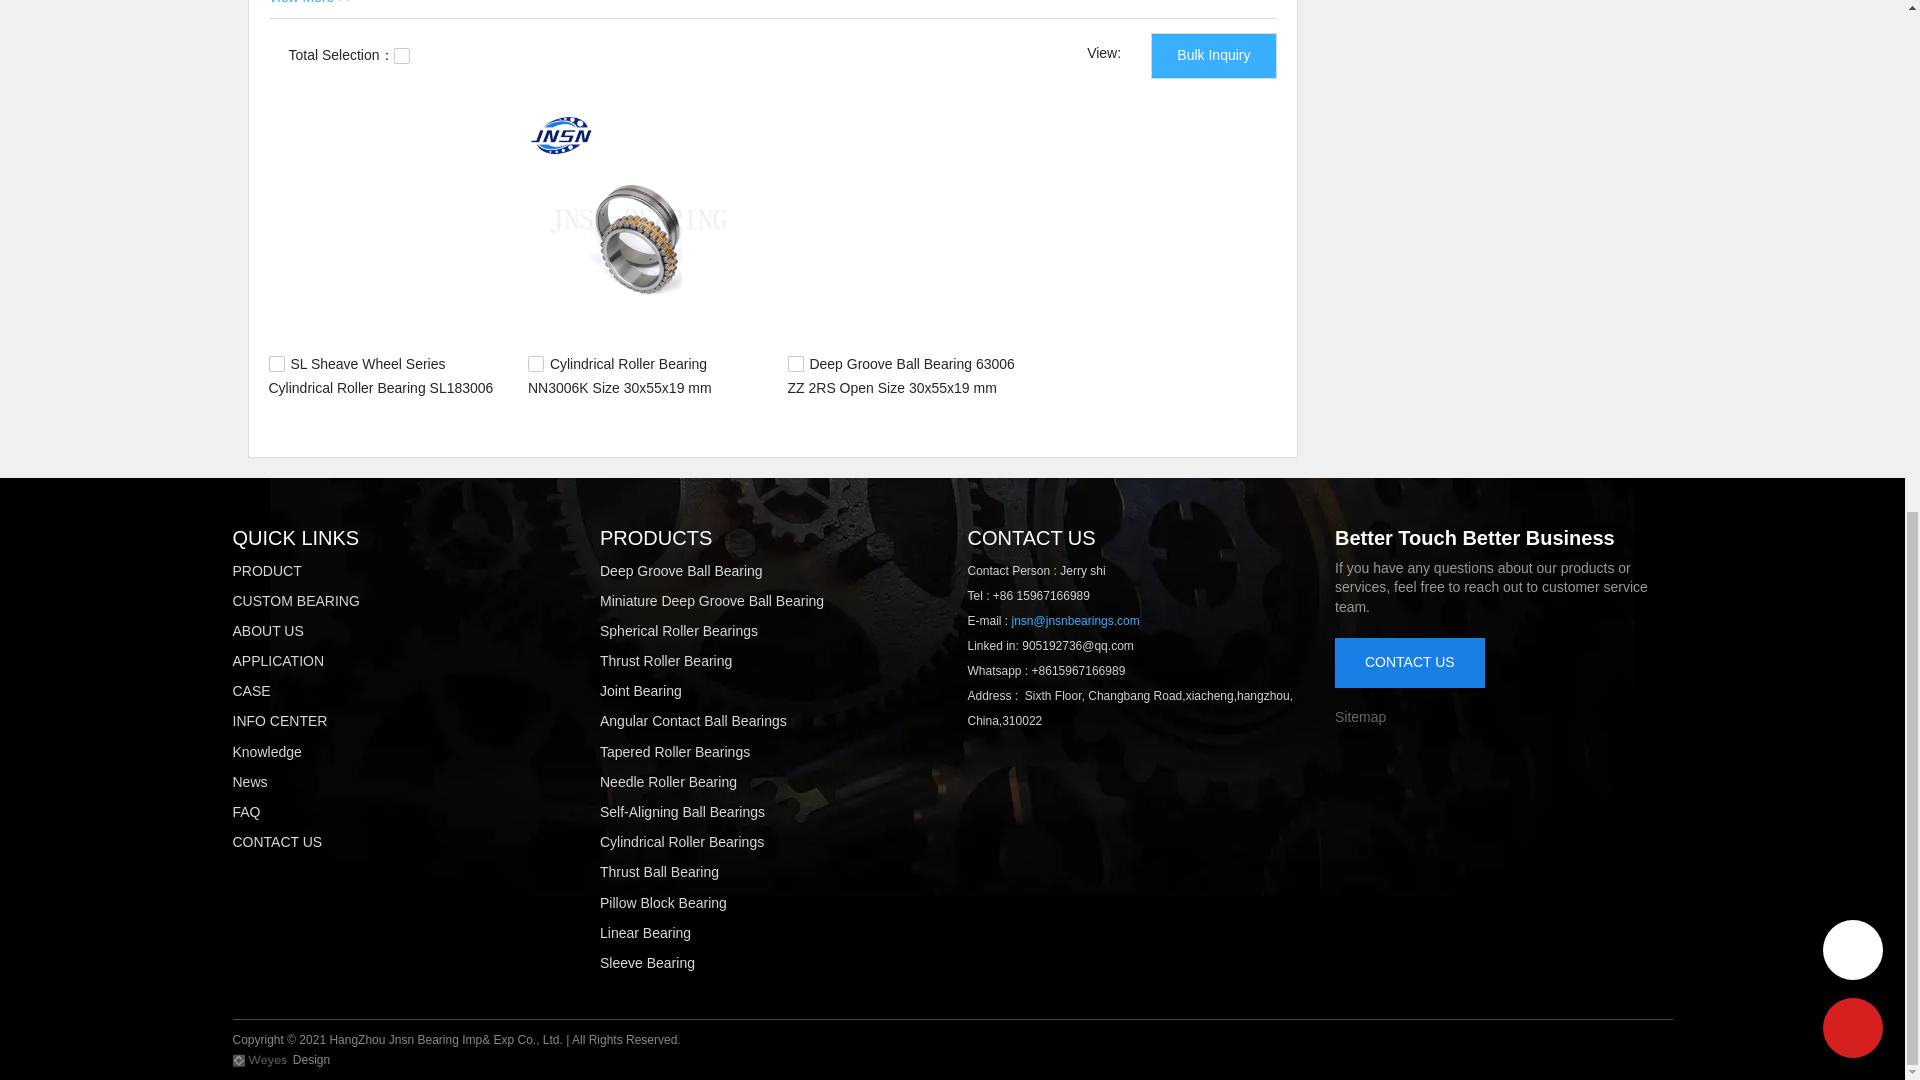 The height and width of the screenshot is (1080, 1920). I want to click on 26948, so click(276, 364).